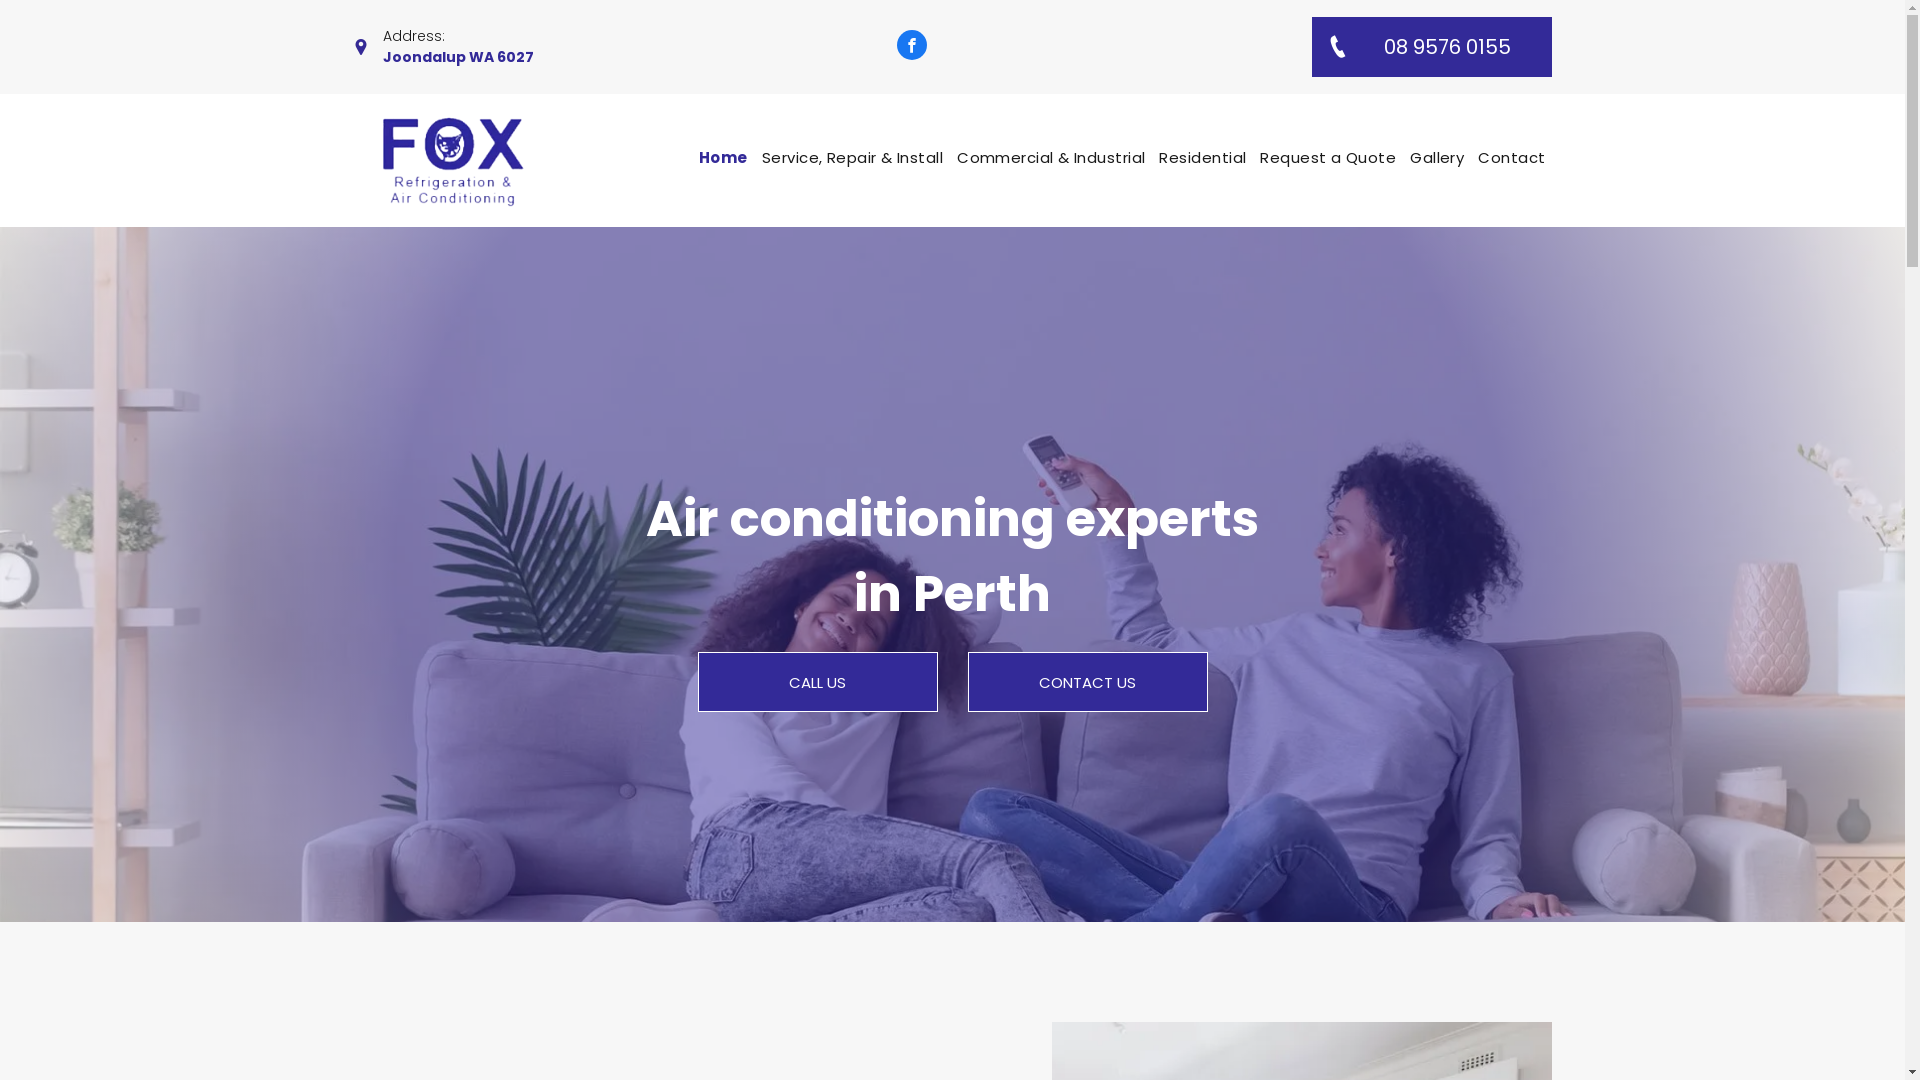 This screenshot has height=1080, width=1920. I want to click on Joondalup WA 6027, so click(458, 57).